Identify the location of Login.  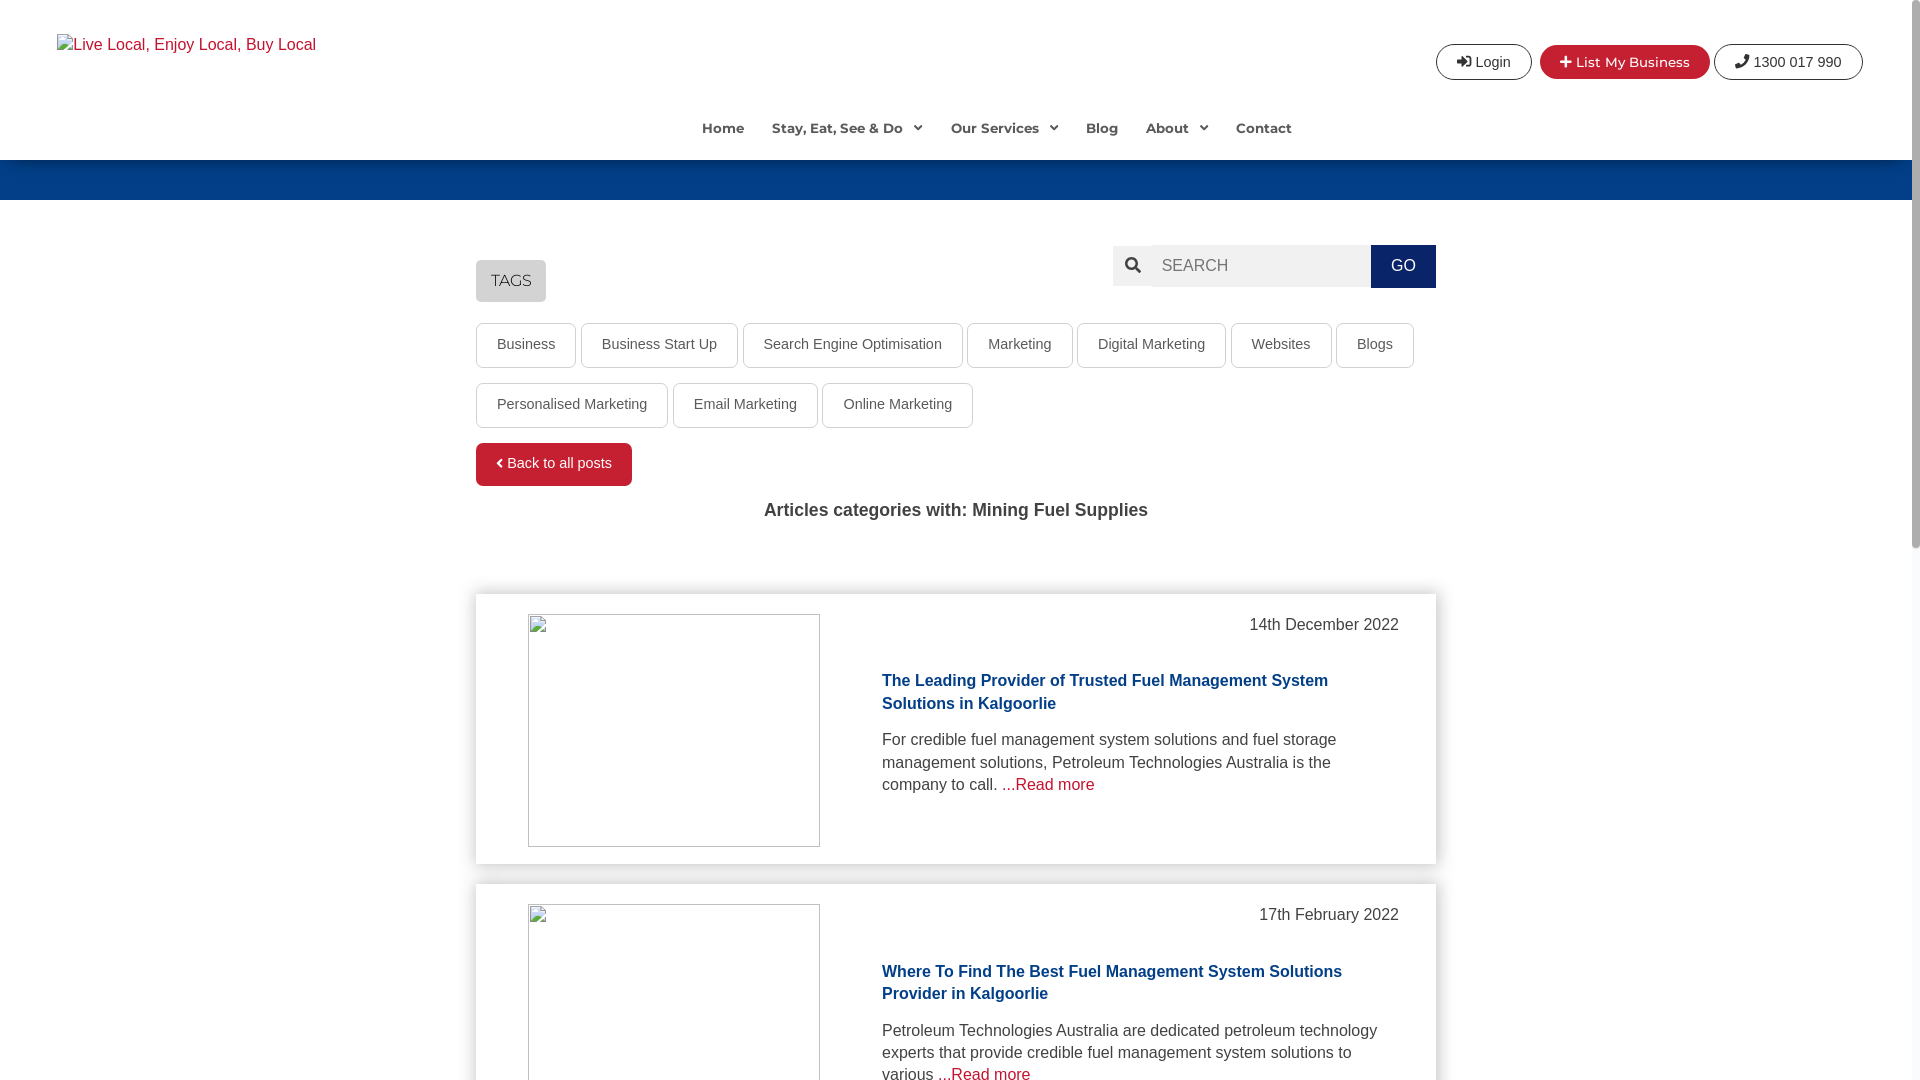
(1484, 62).